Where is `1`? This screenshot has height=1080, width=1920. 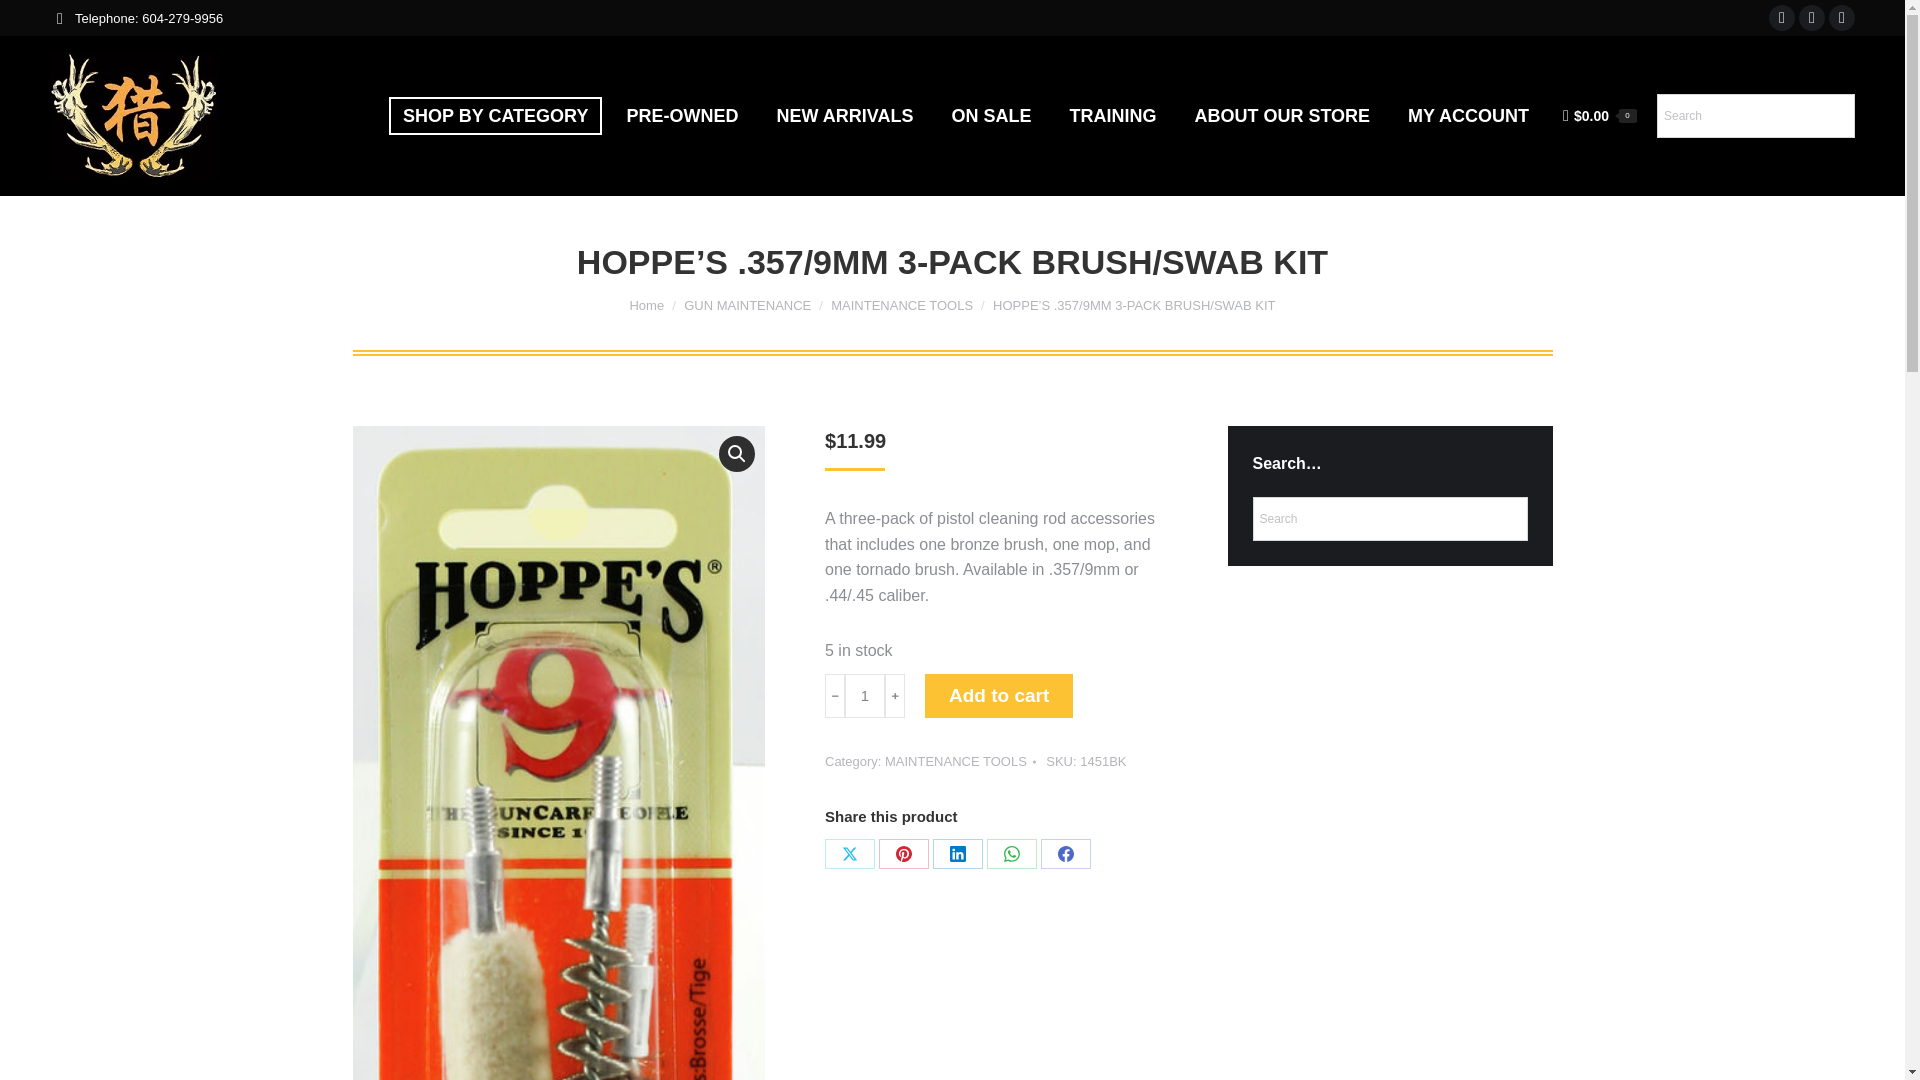 1 is located at coordinates (864, 696).